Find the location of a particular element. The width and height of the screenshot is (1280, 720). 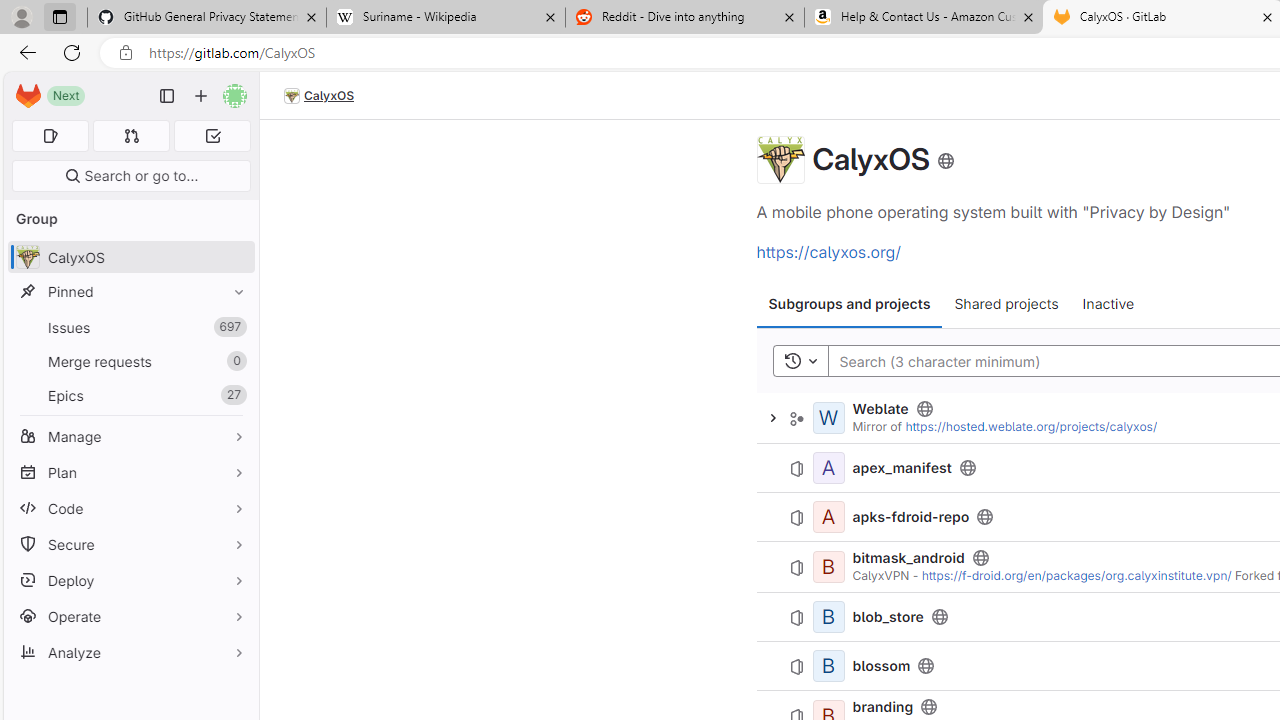

Unpin Issues is located at coordinates (234, 327).